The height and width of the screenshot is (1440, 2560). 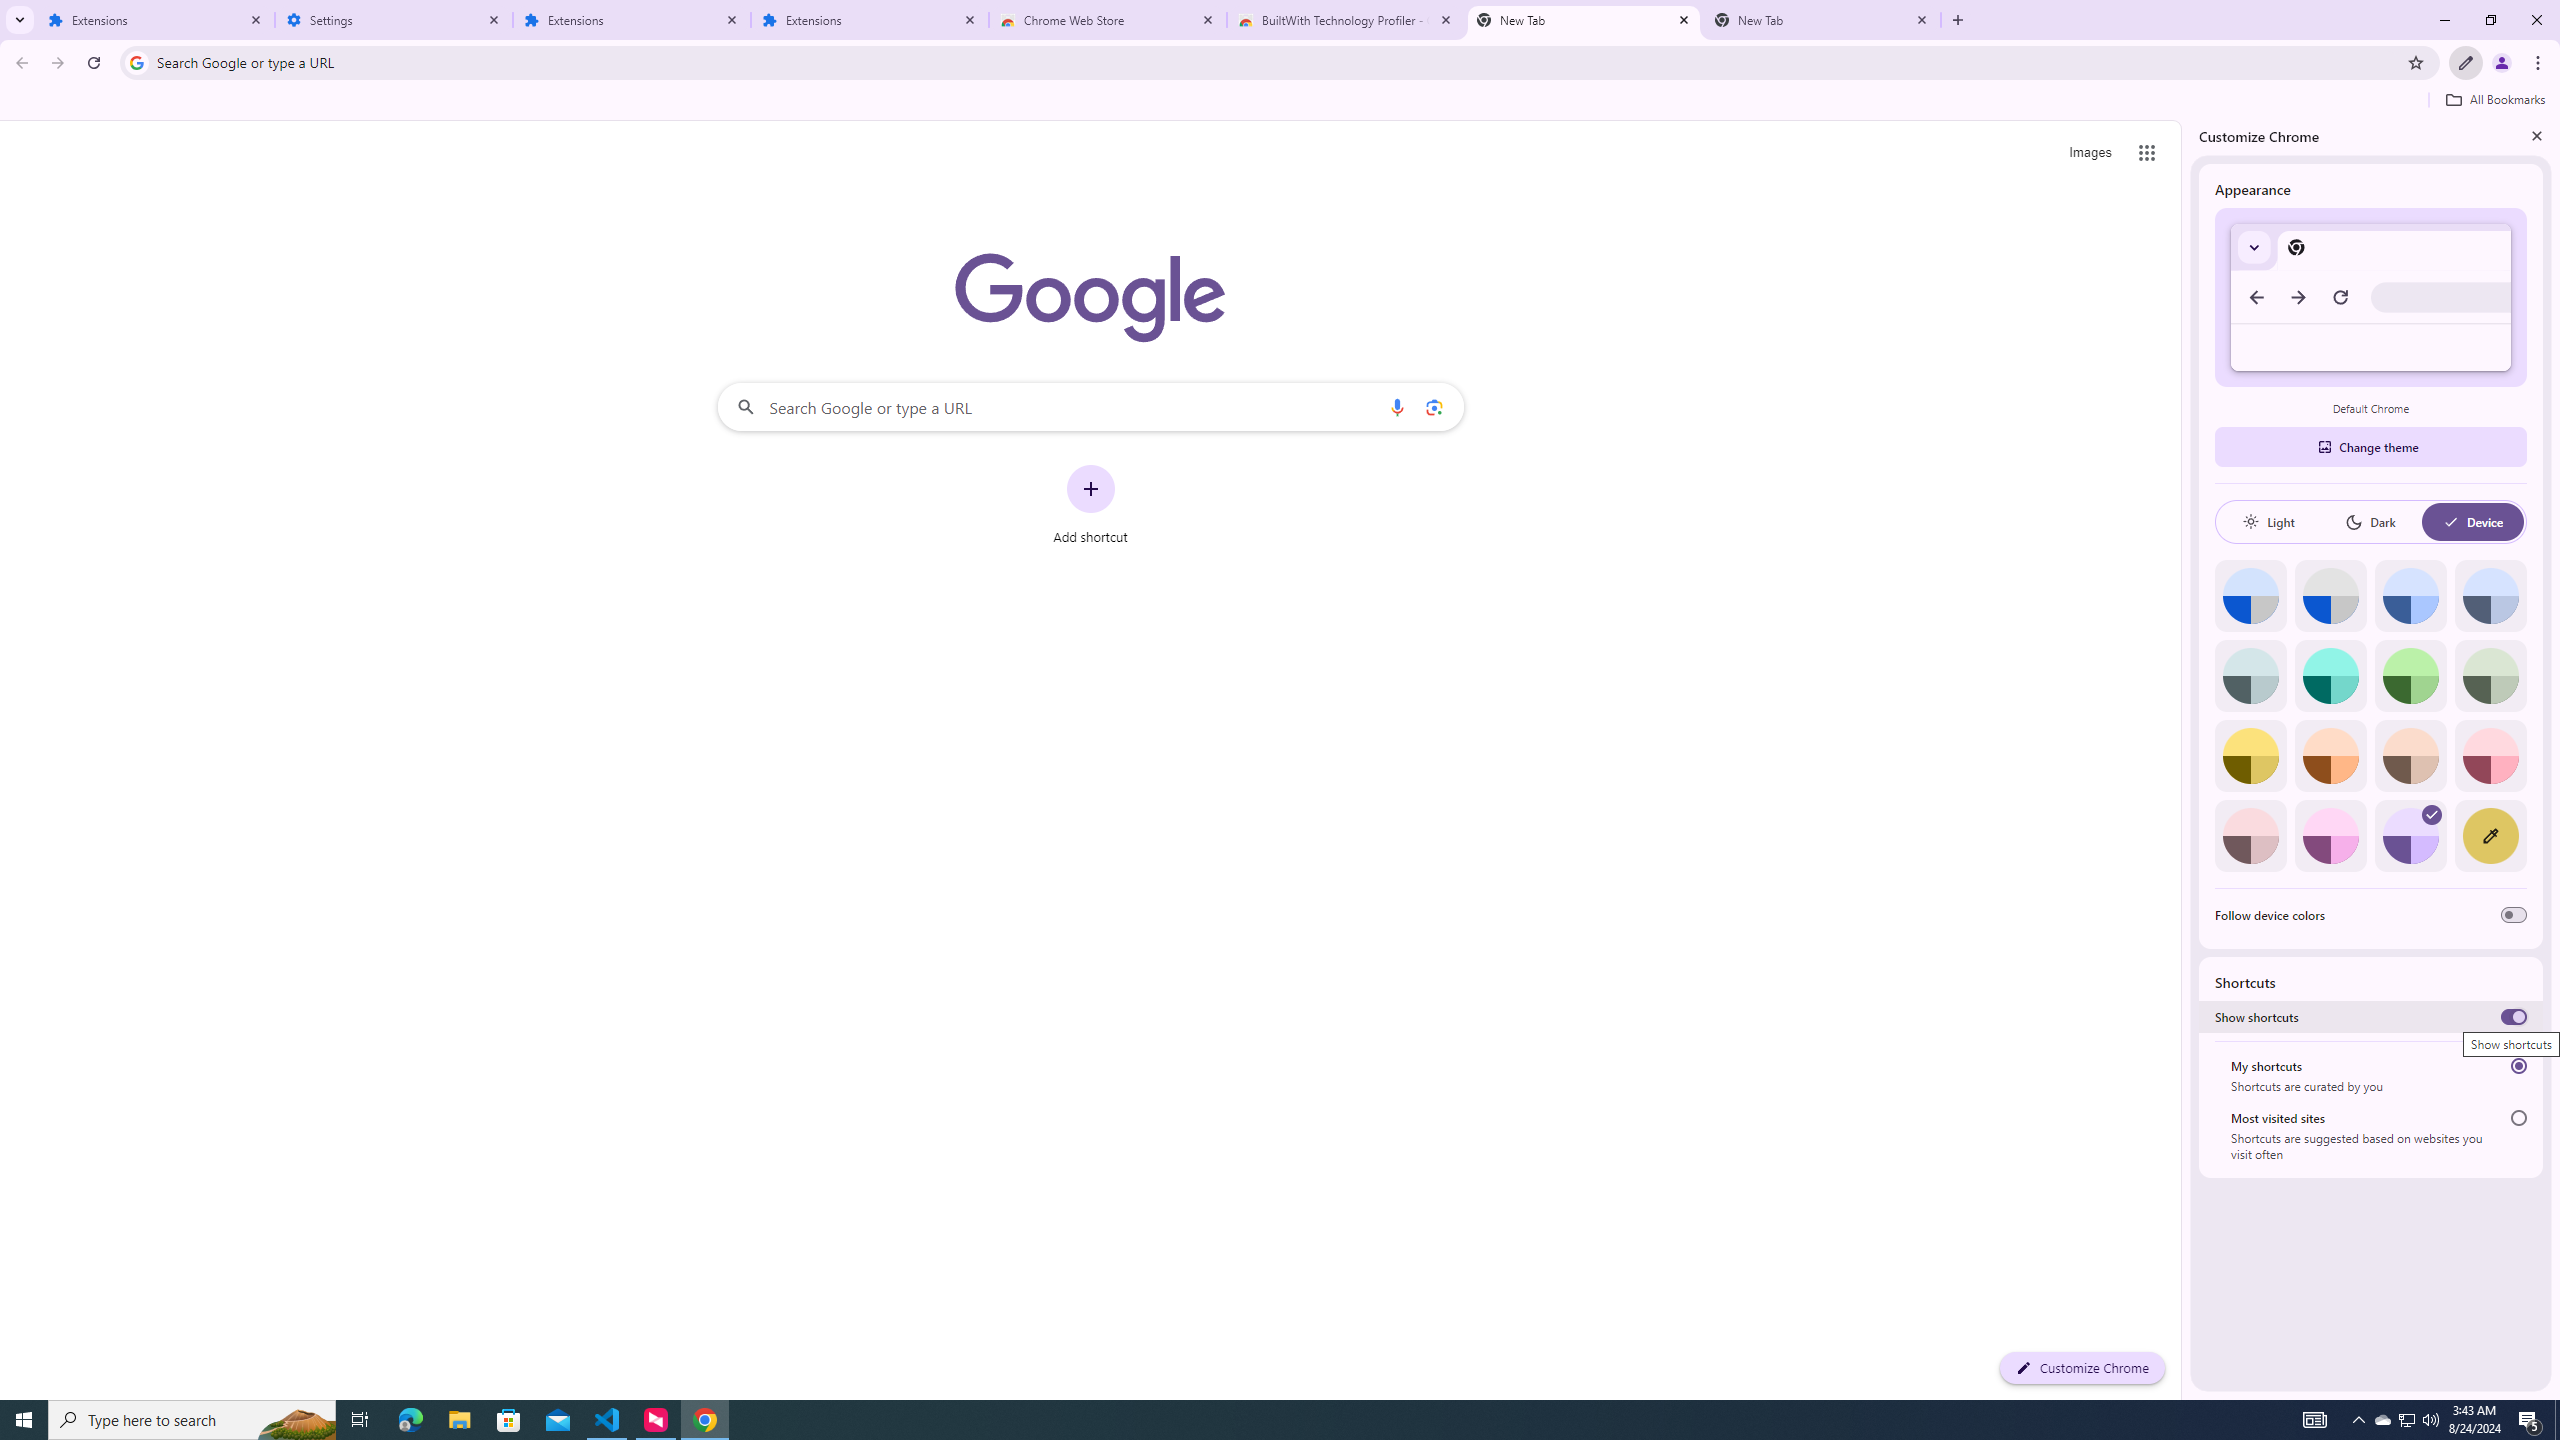 I want to click on Grey default color, so click(x=2330, y=596).